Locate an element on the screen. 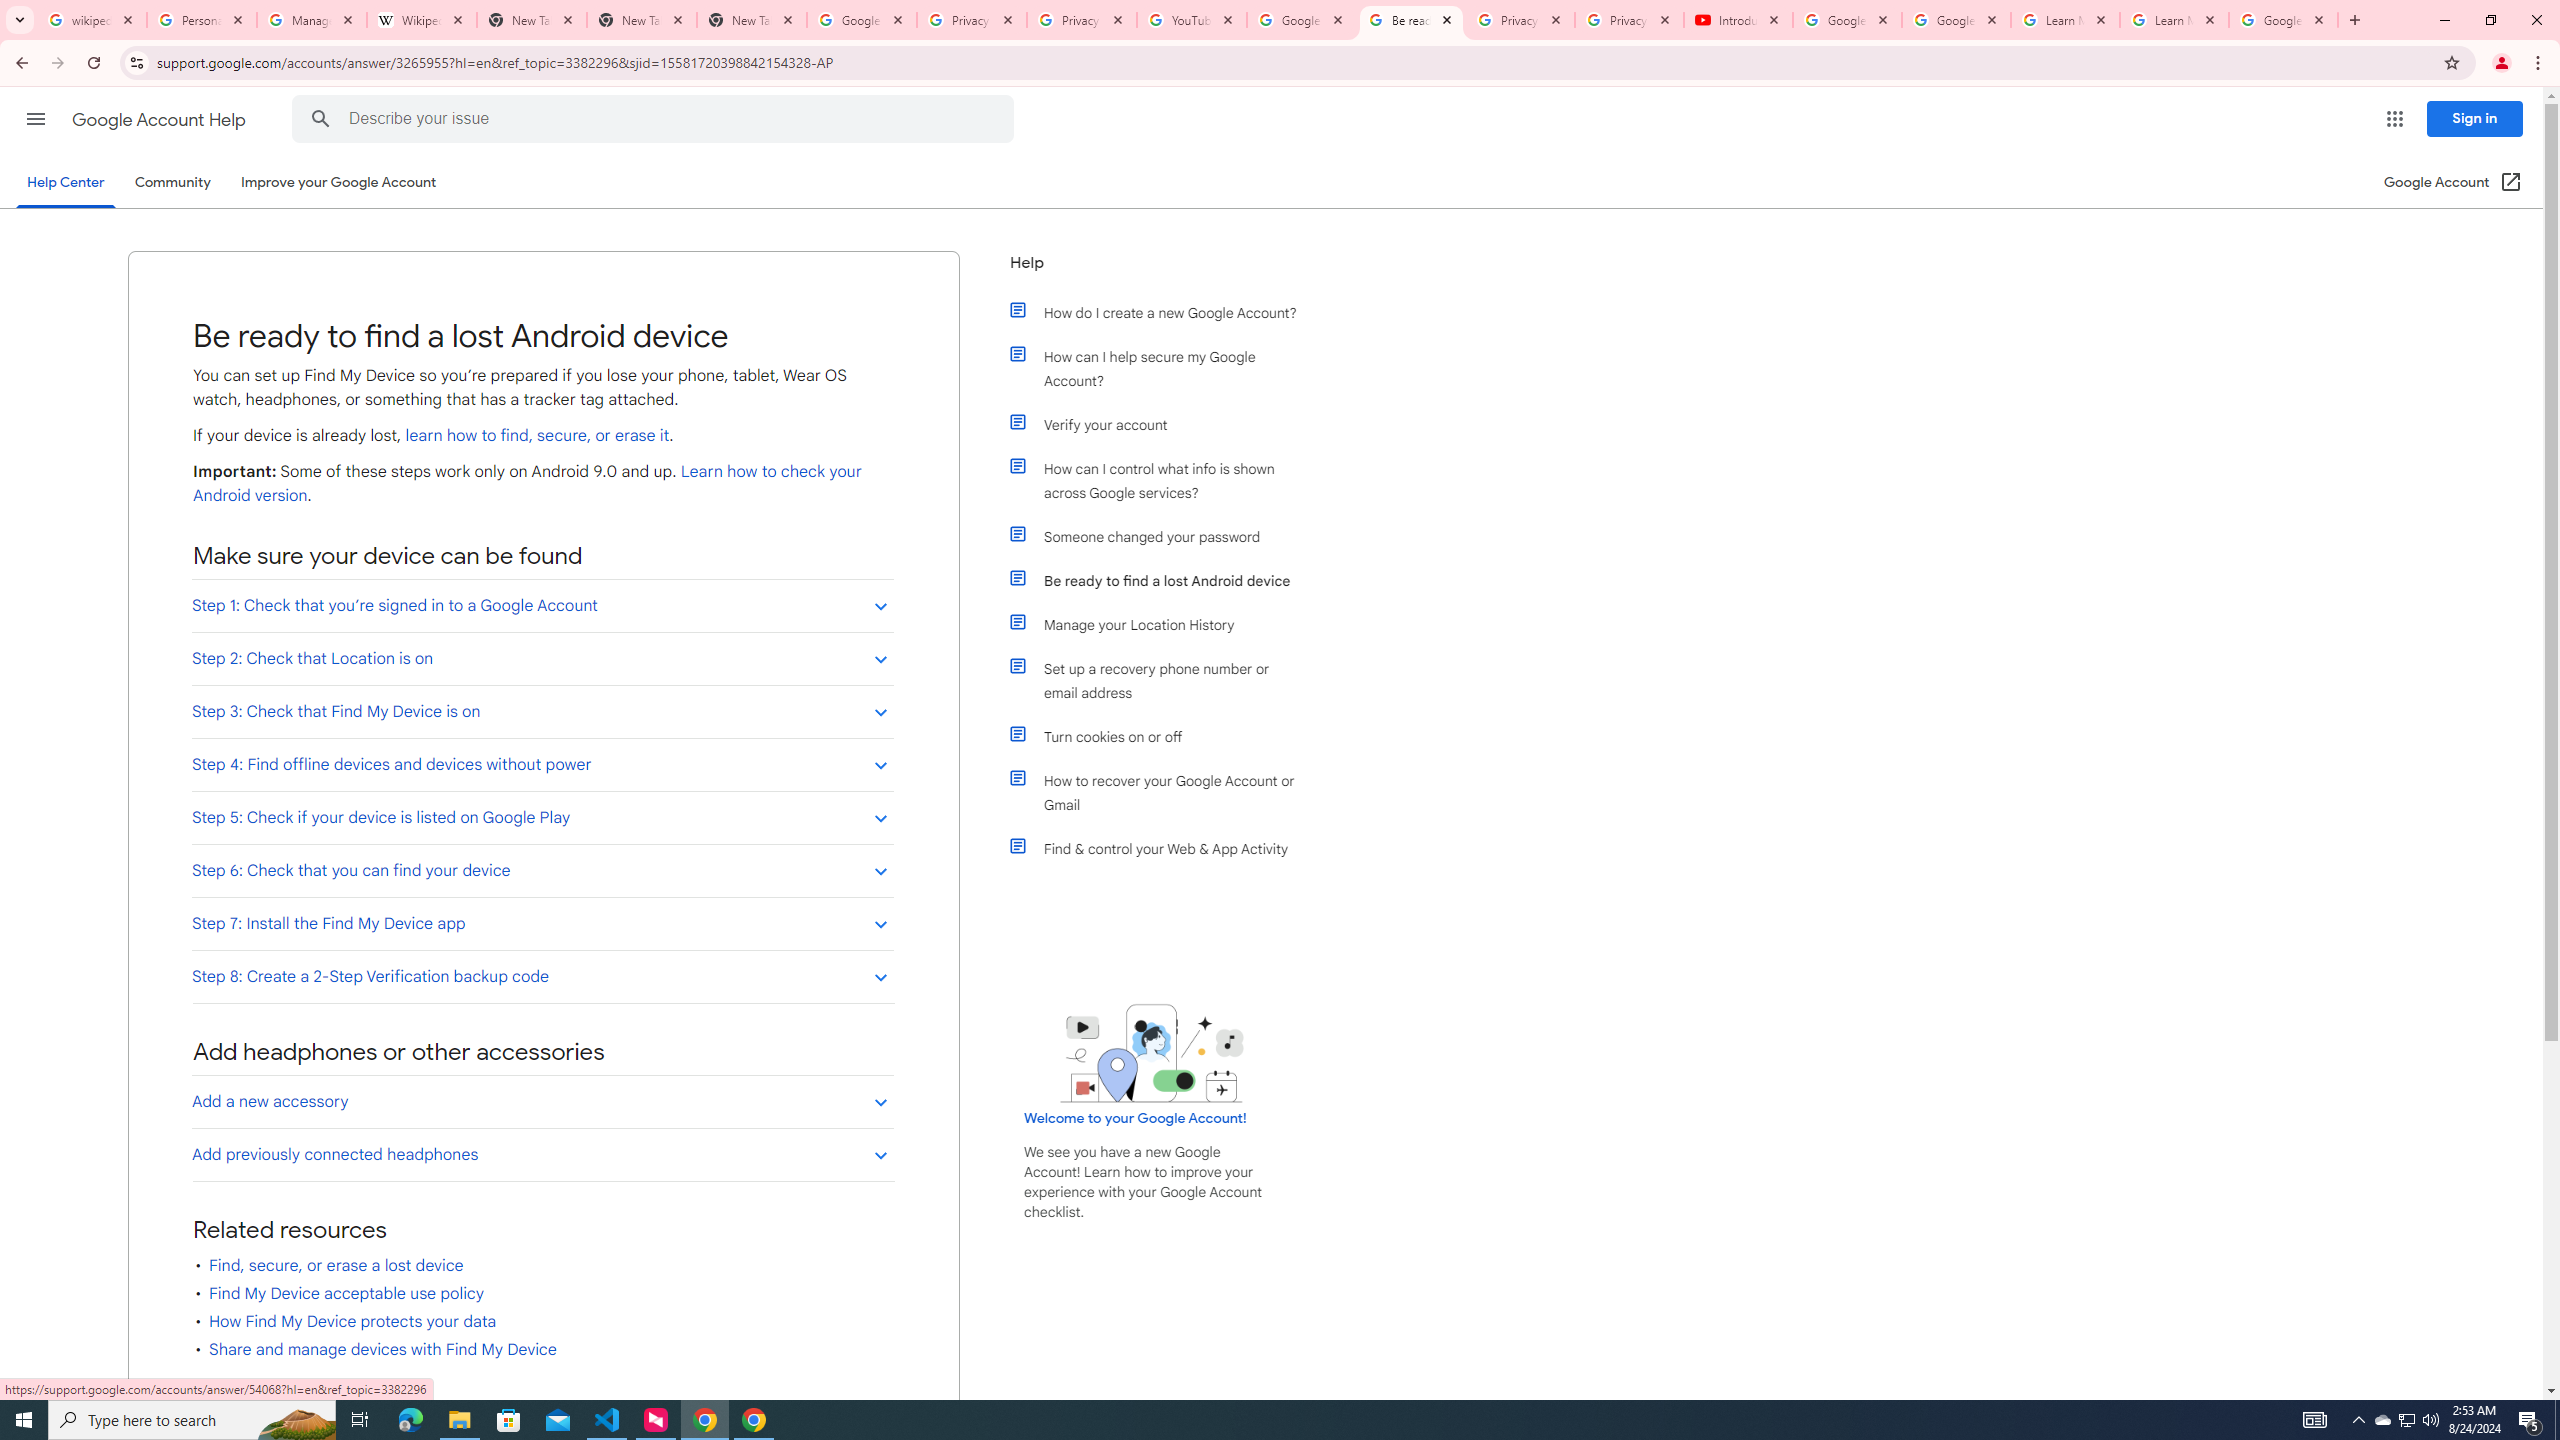 Image resolution: width=2560 pixels, height=1440 pixels. Address and search bar is located at coordinates (1294, 62).